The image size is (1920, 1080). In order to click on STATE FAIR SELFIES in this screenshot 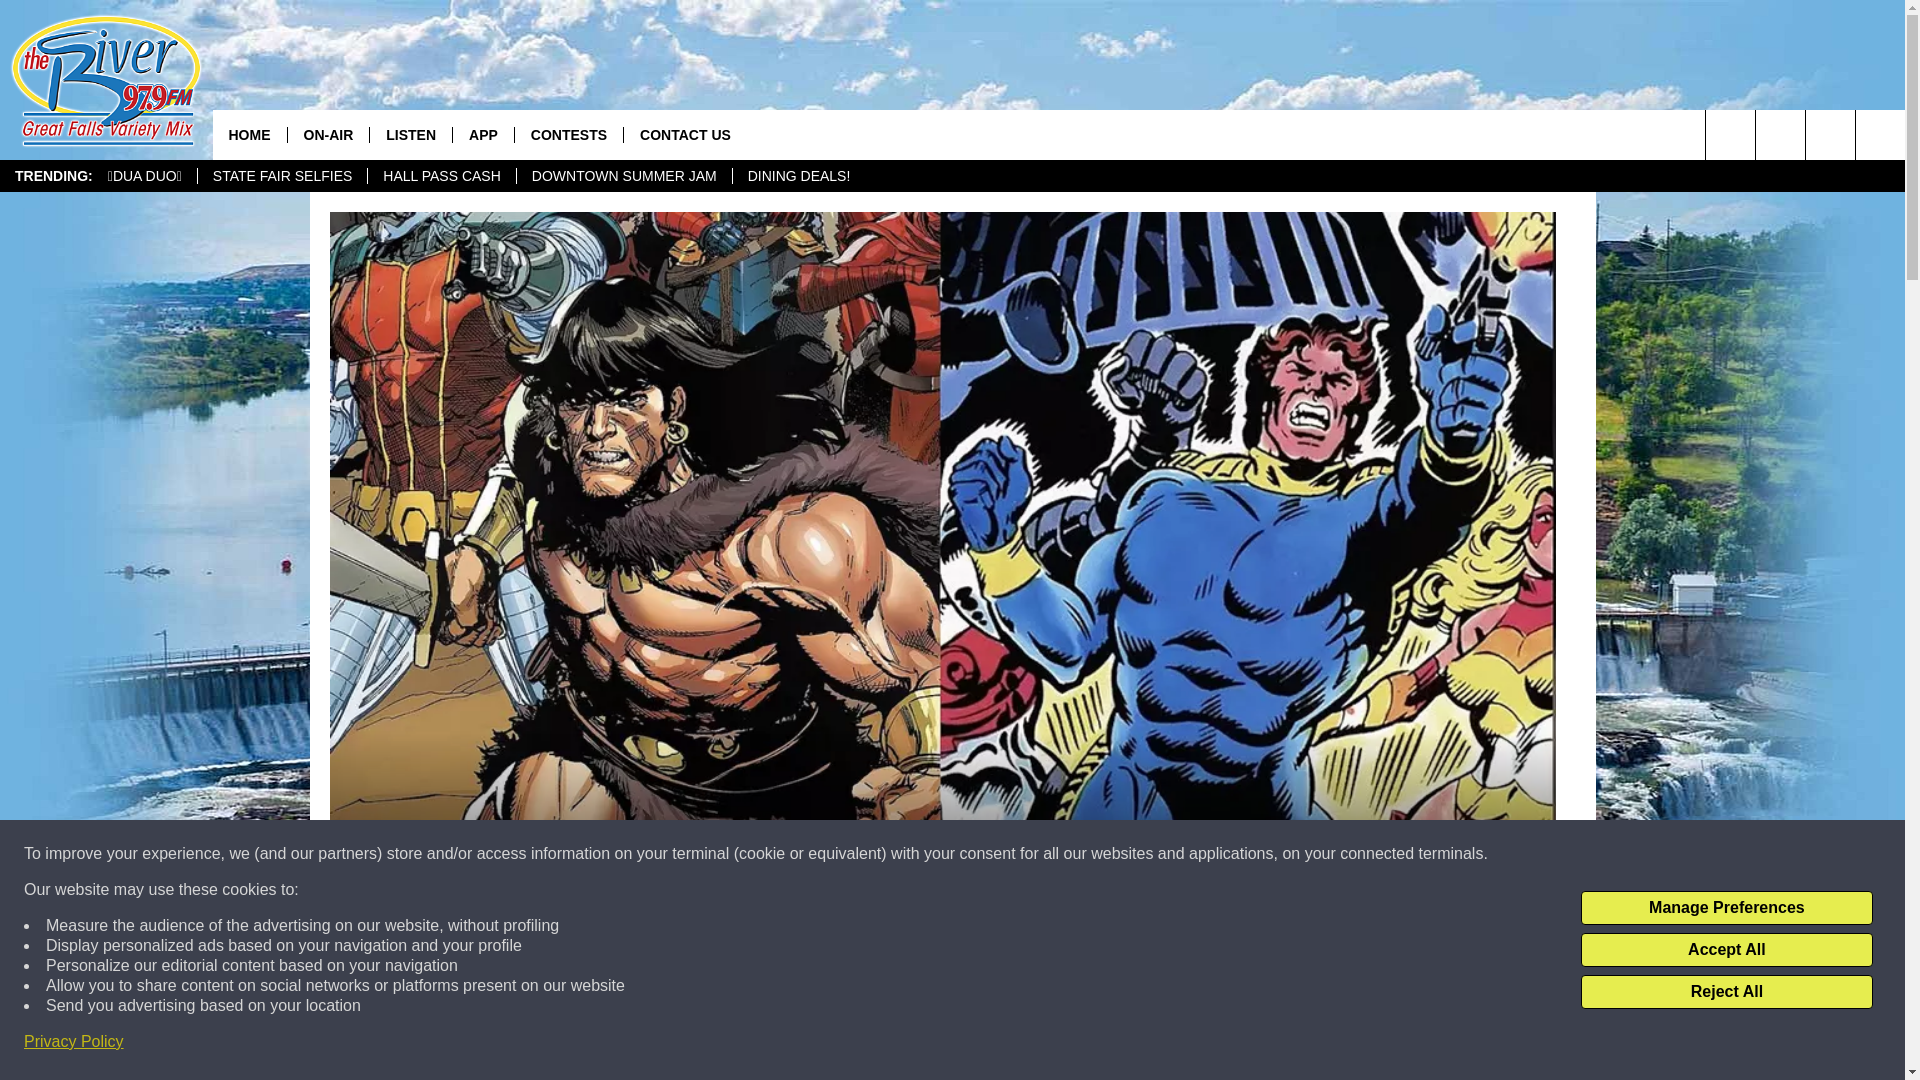, I will do `click(282, 176)`.